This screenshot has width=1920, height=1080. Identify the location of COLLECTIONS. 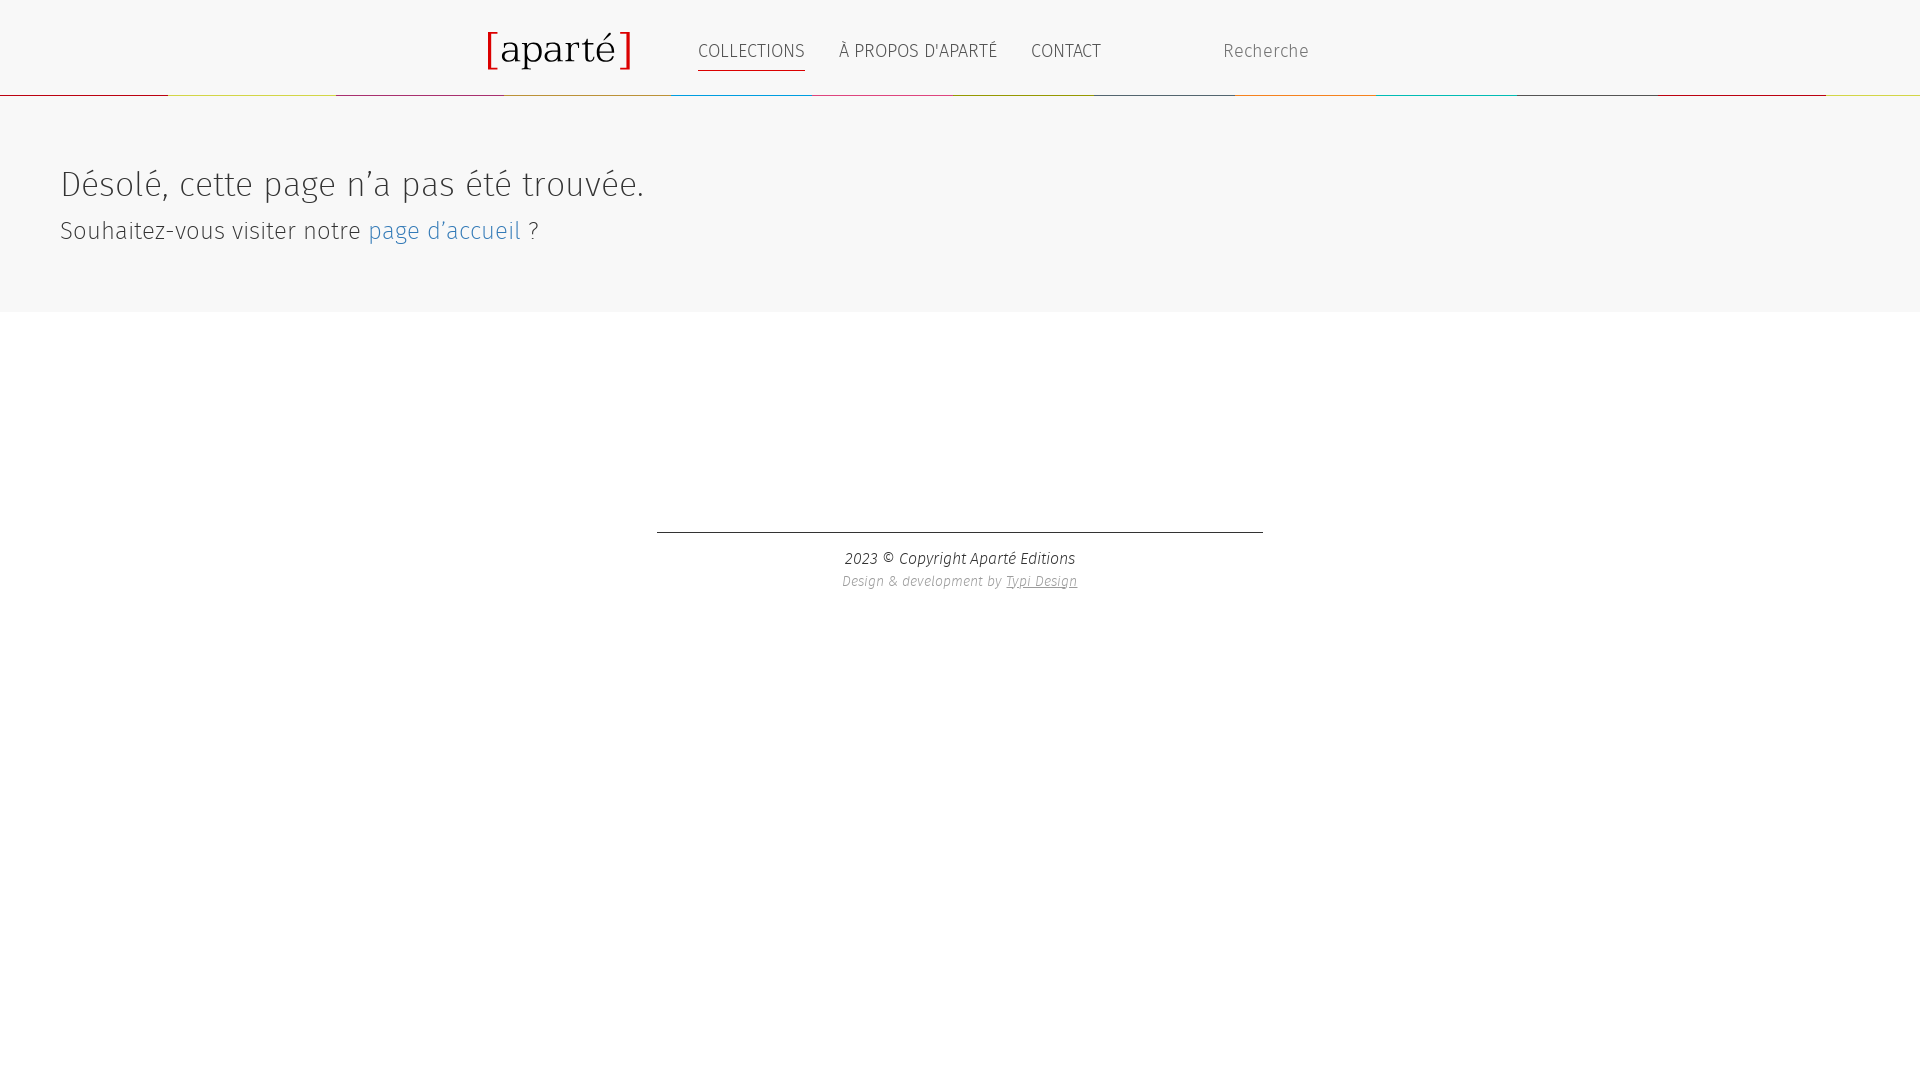
(752, 49).